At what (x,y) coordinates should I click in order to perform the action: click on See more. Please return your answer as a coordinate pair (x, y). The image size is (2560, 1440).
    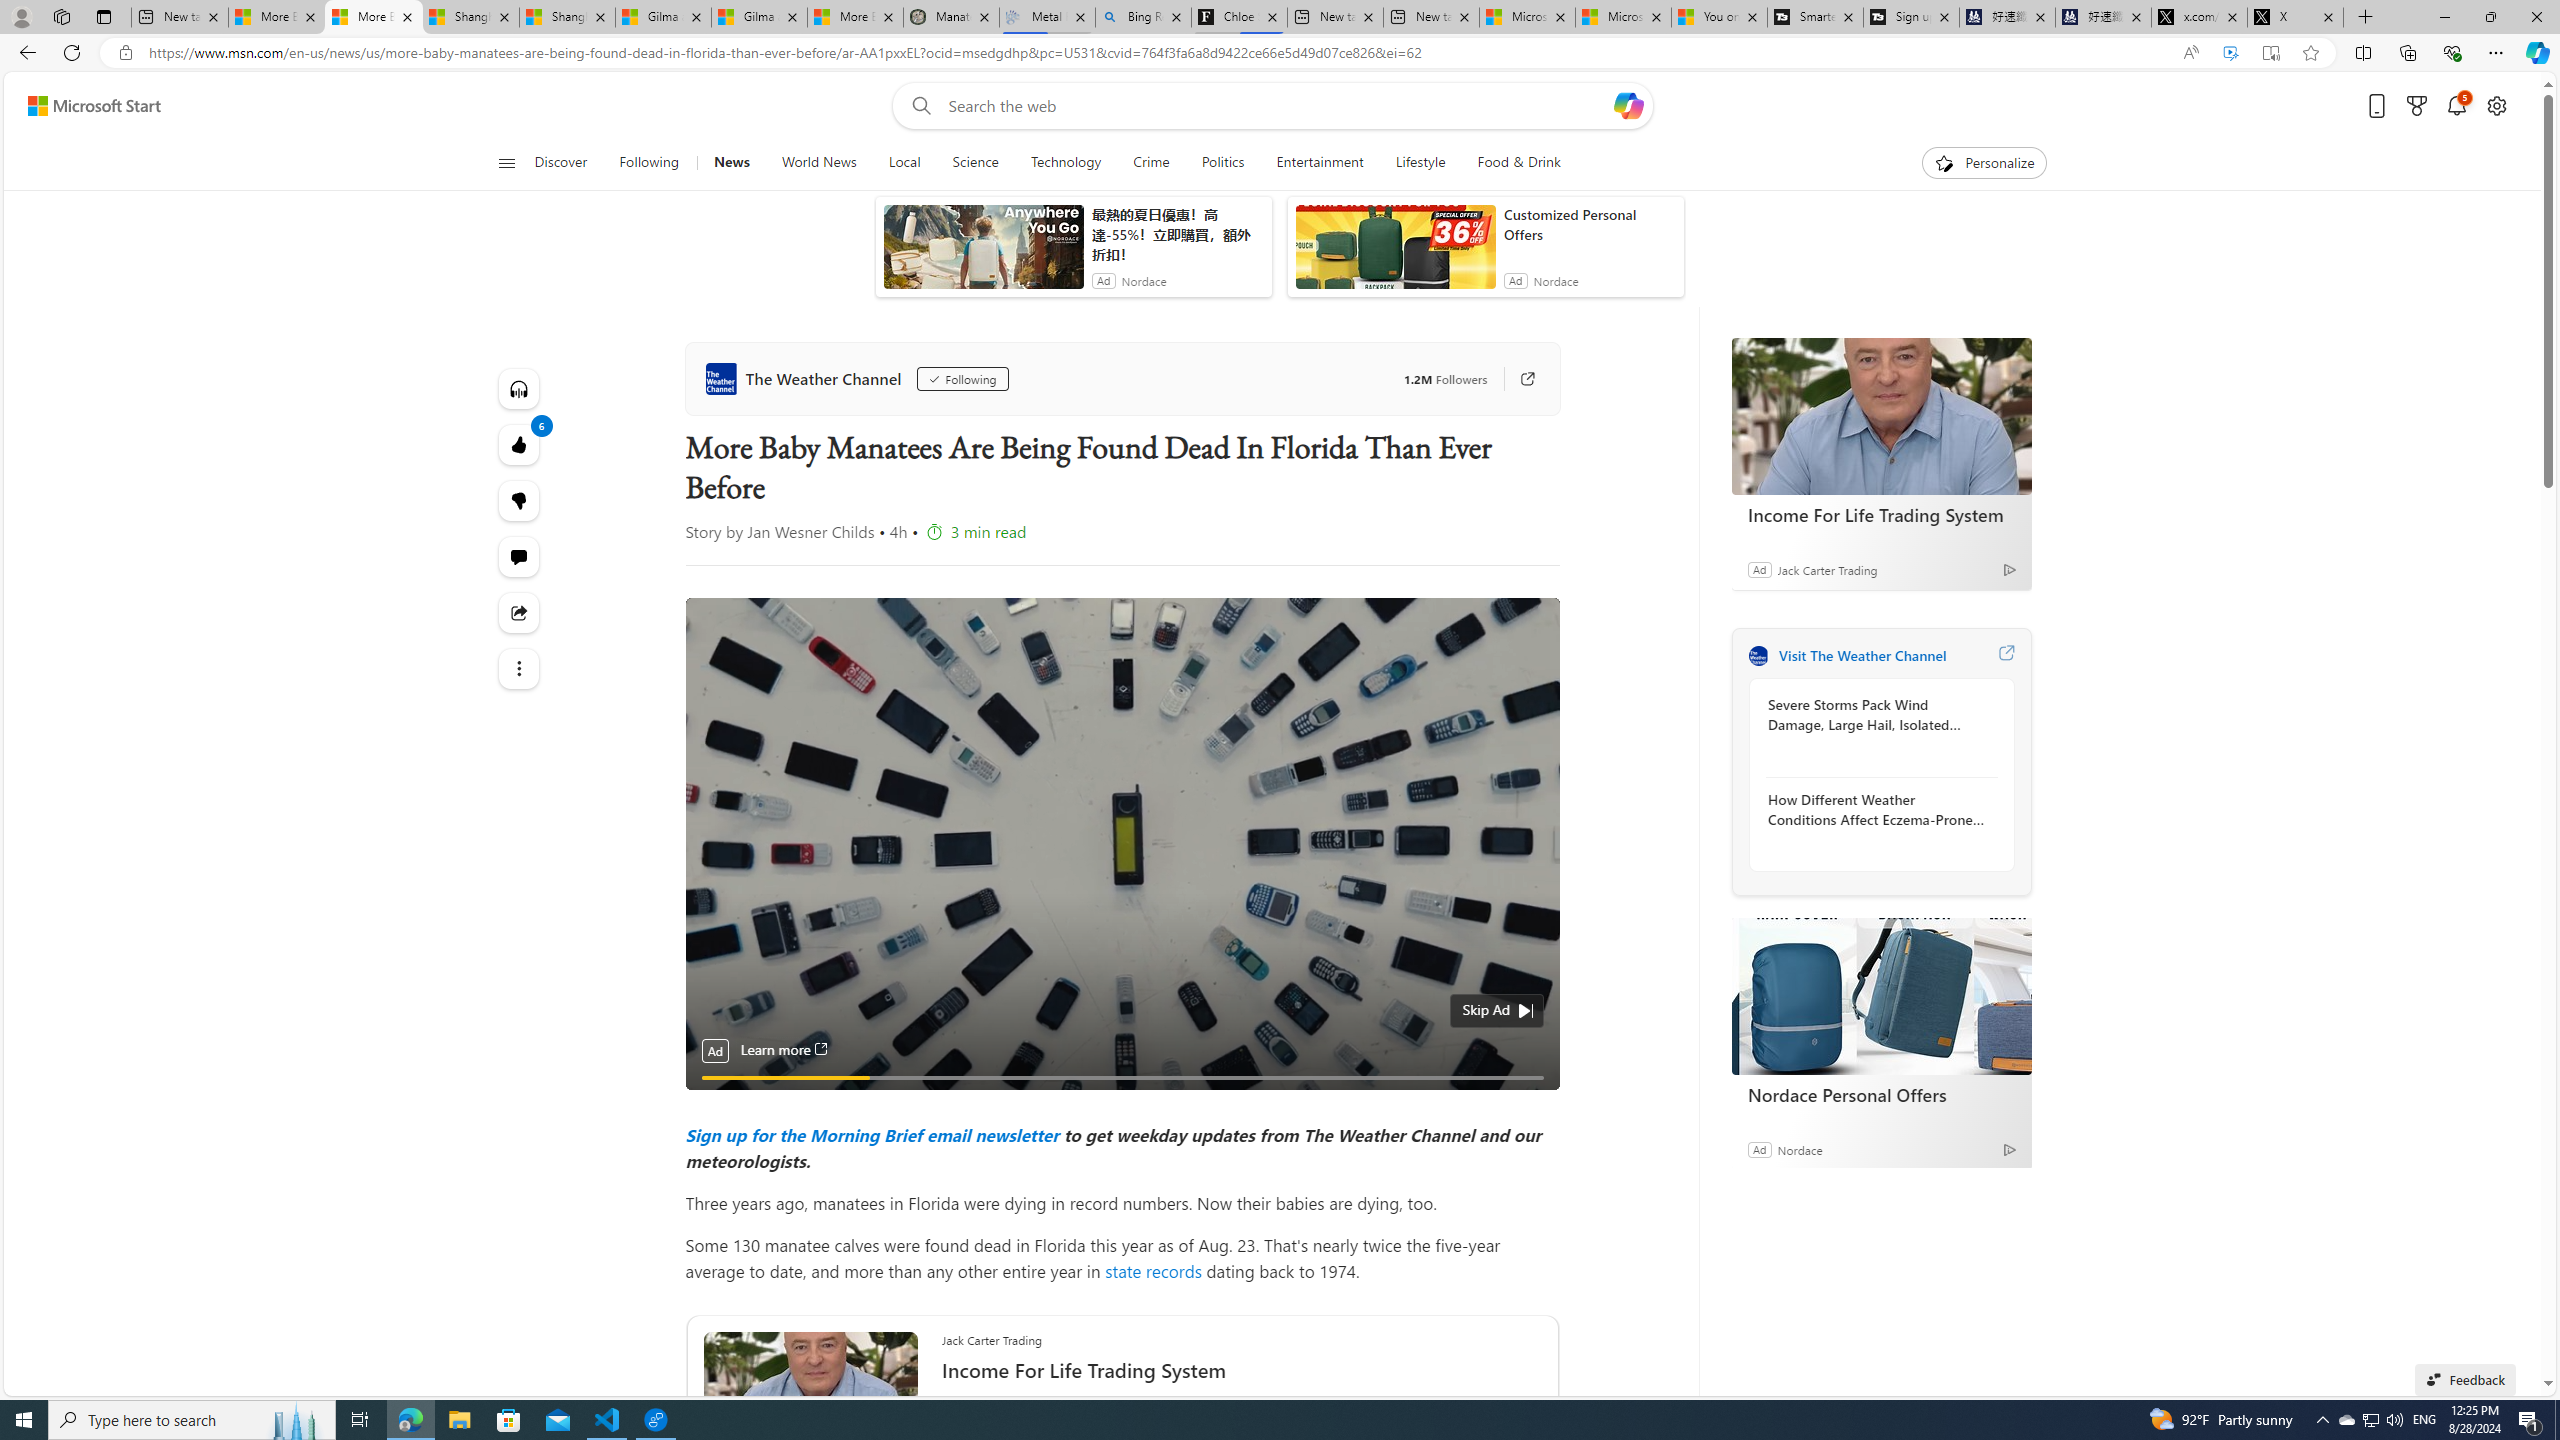
    Looking at the image, I should click on (520, 668).